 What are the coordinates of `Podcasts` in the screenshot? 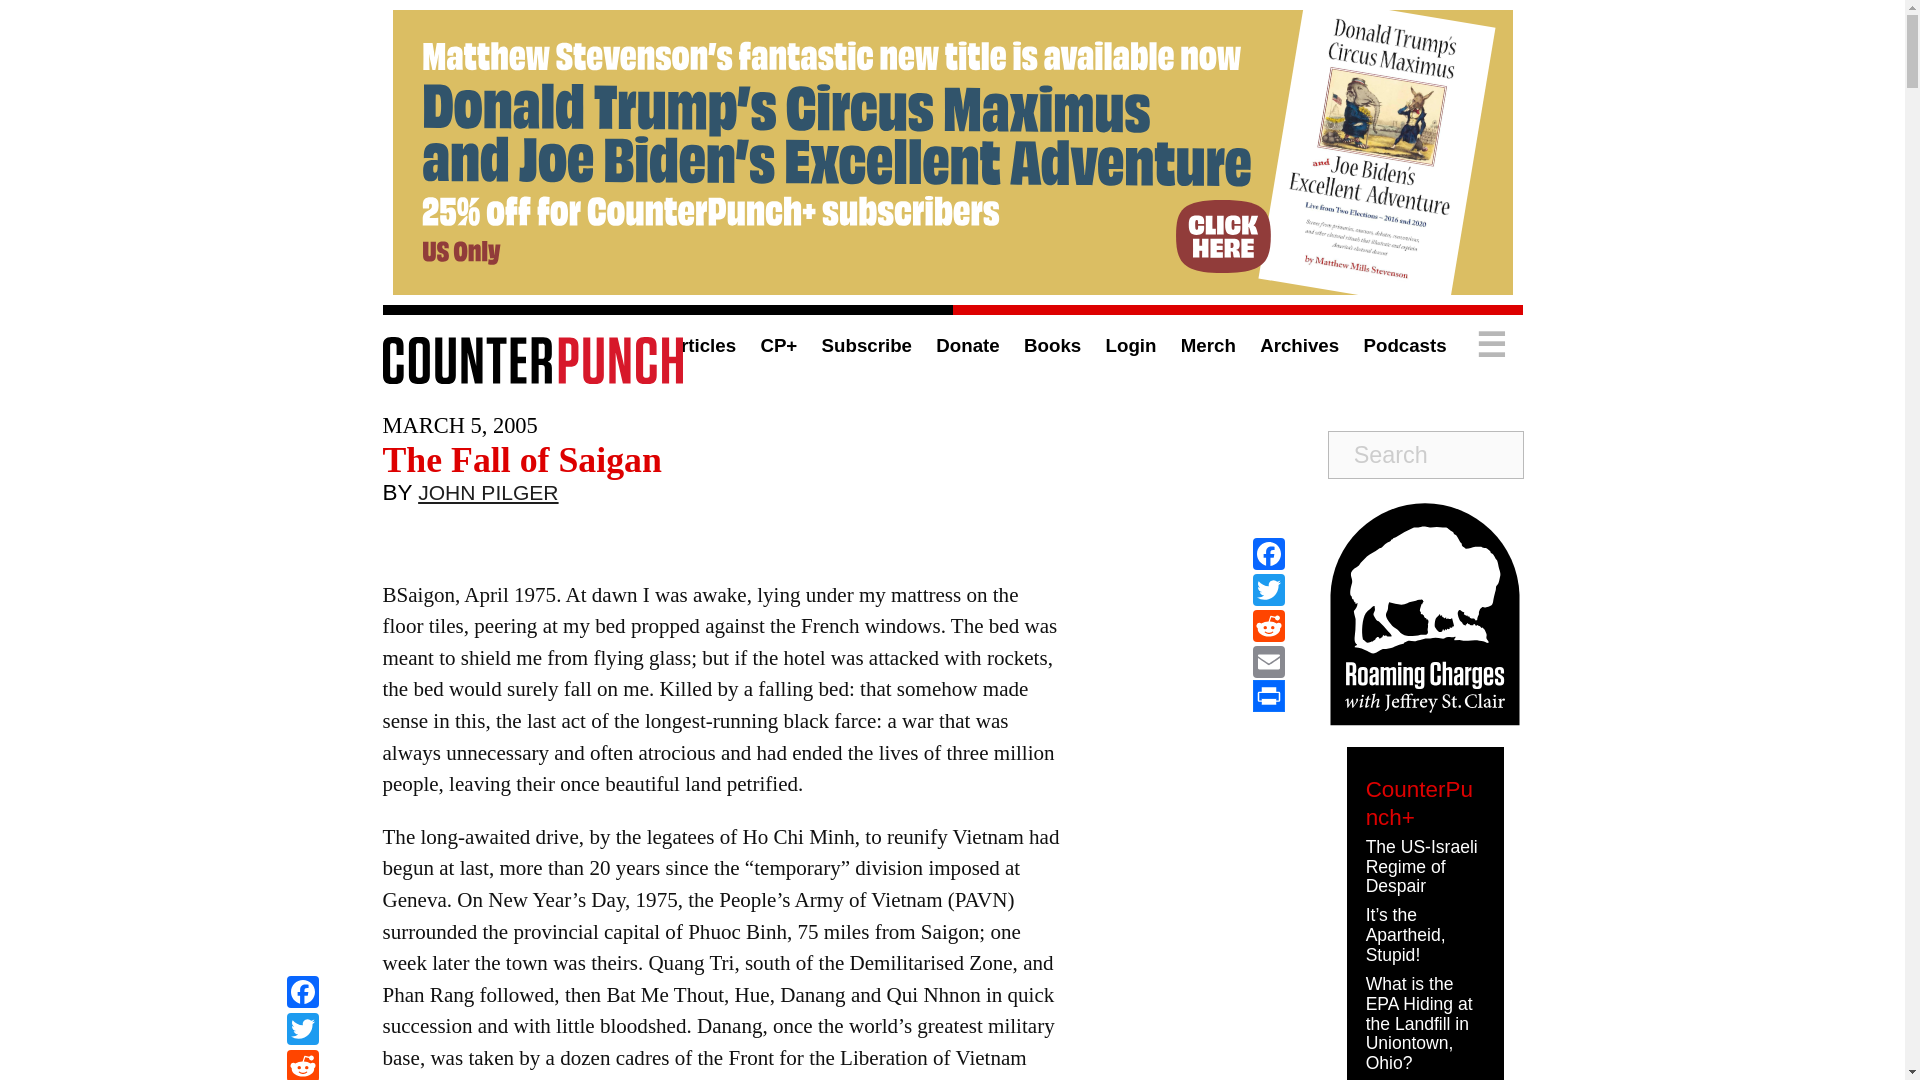 It's located at (1404, 345).